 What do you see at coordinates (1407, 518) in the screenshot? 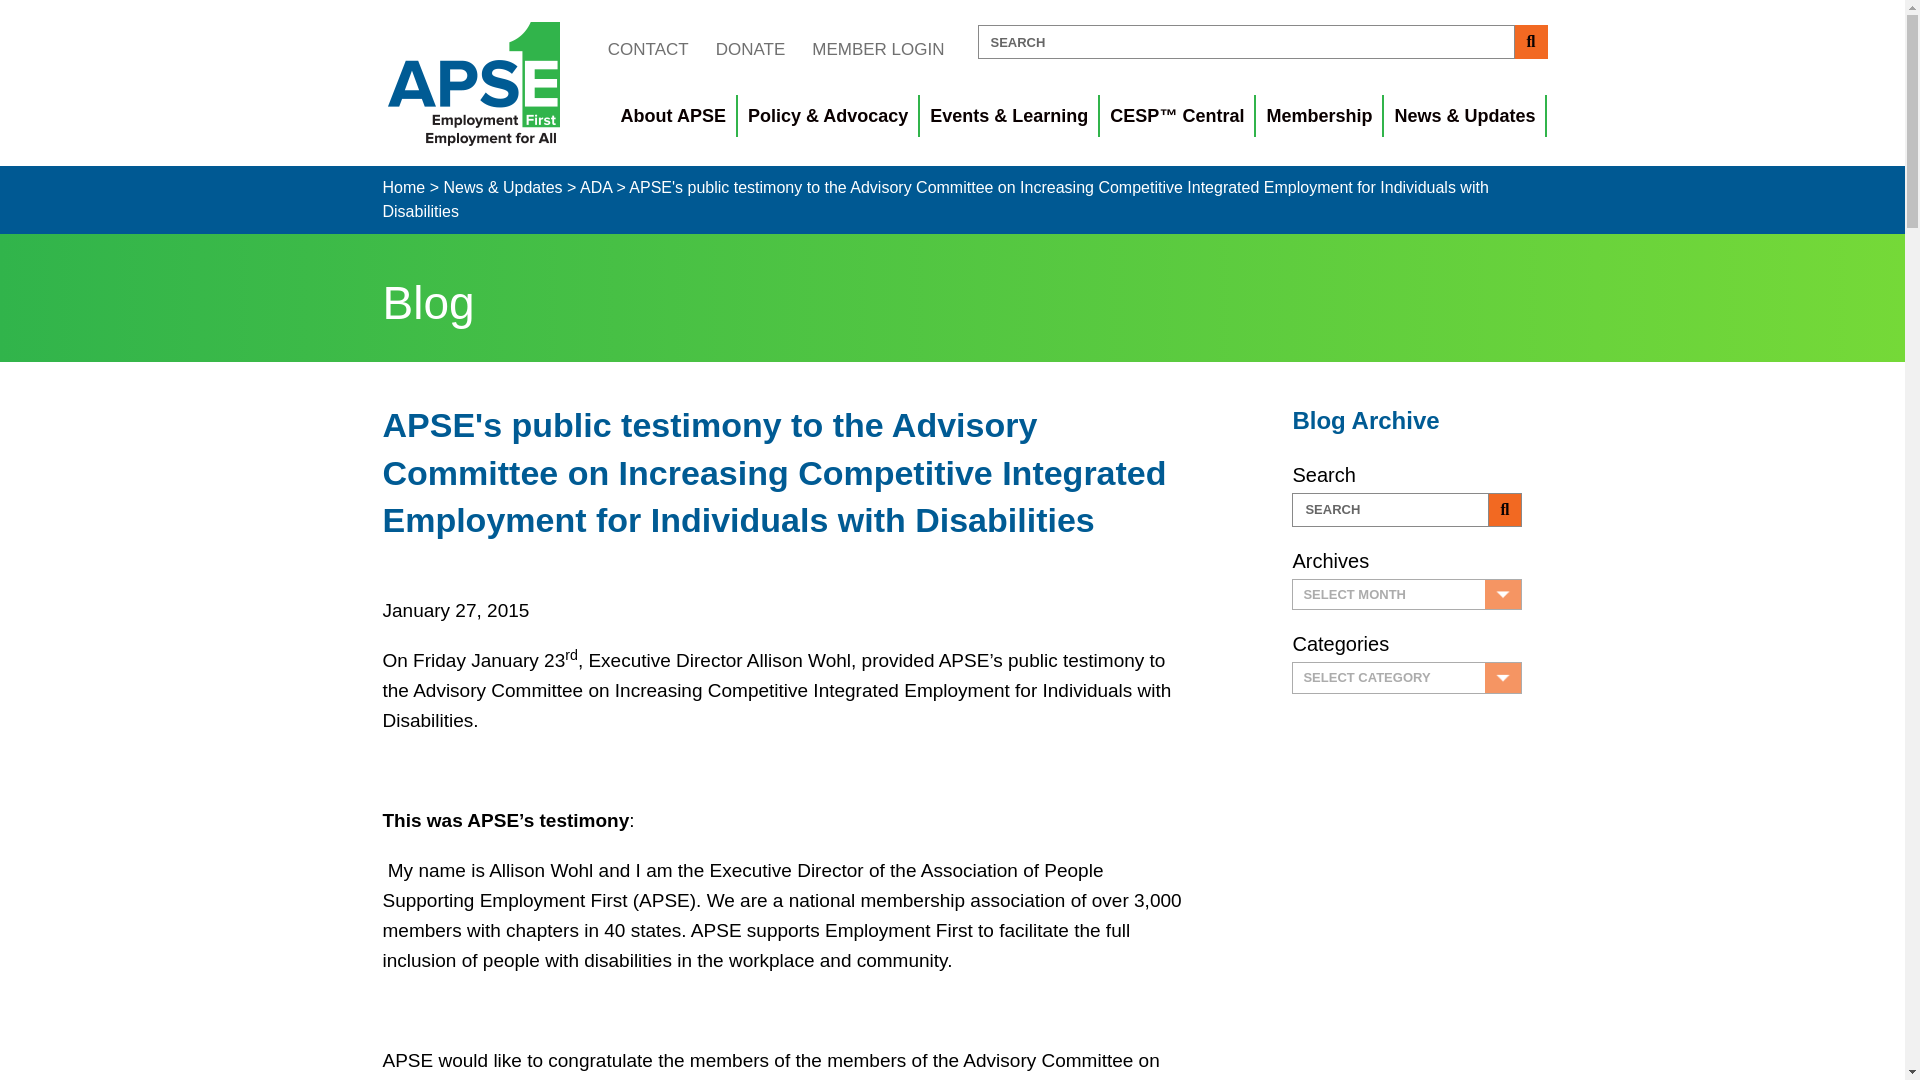
I see `Type and press Enter to search.` at bounding box center [1407, 518].